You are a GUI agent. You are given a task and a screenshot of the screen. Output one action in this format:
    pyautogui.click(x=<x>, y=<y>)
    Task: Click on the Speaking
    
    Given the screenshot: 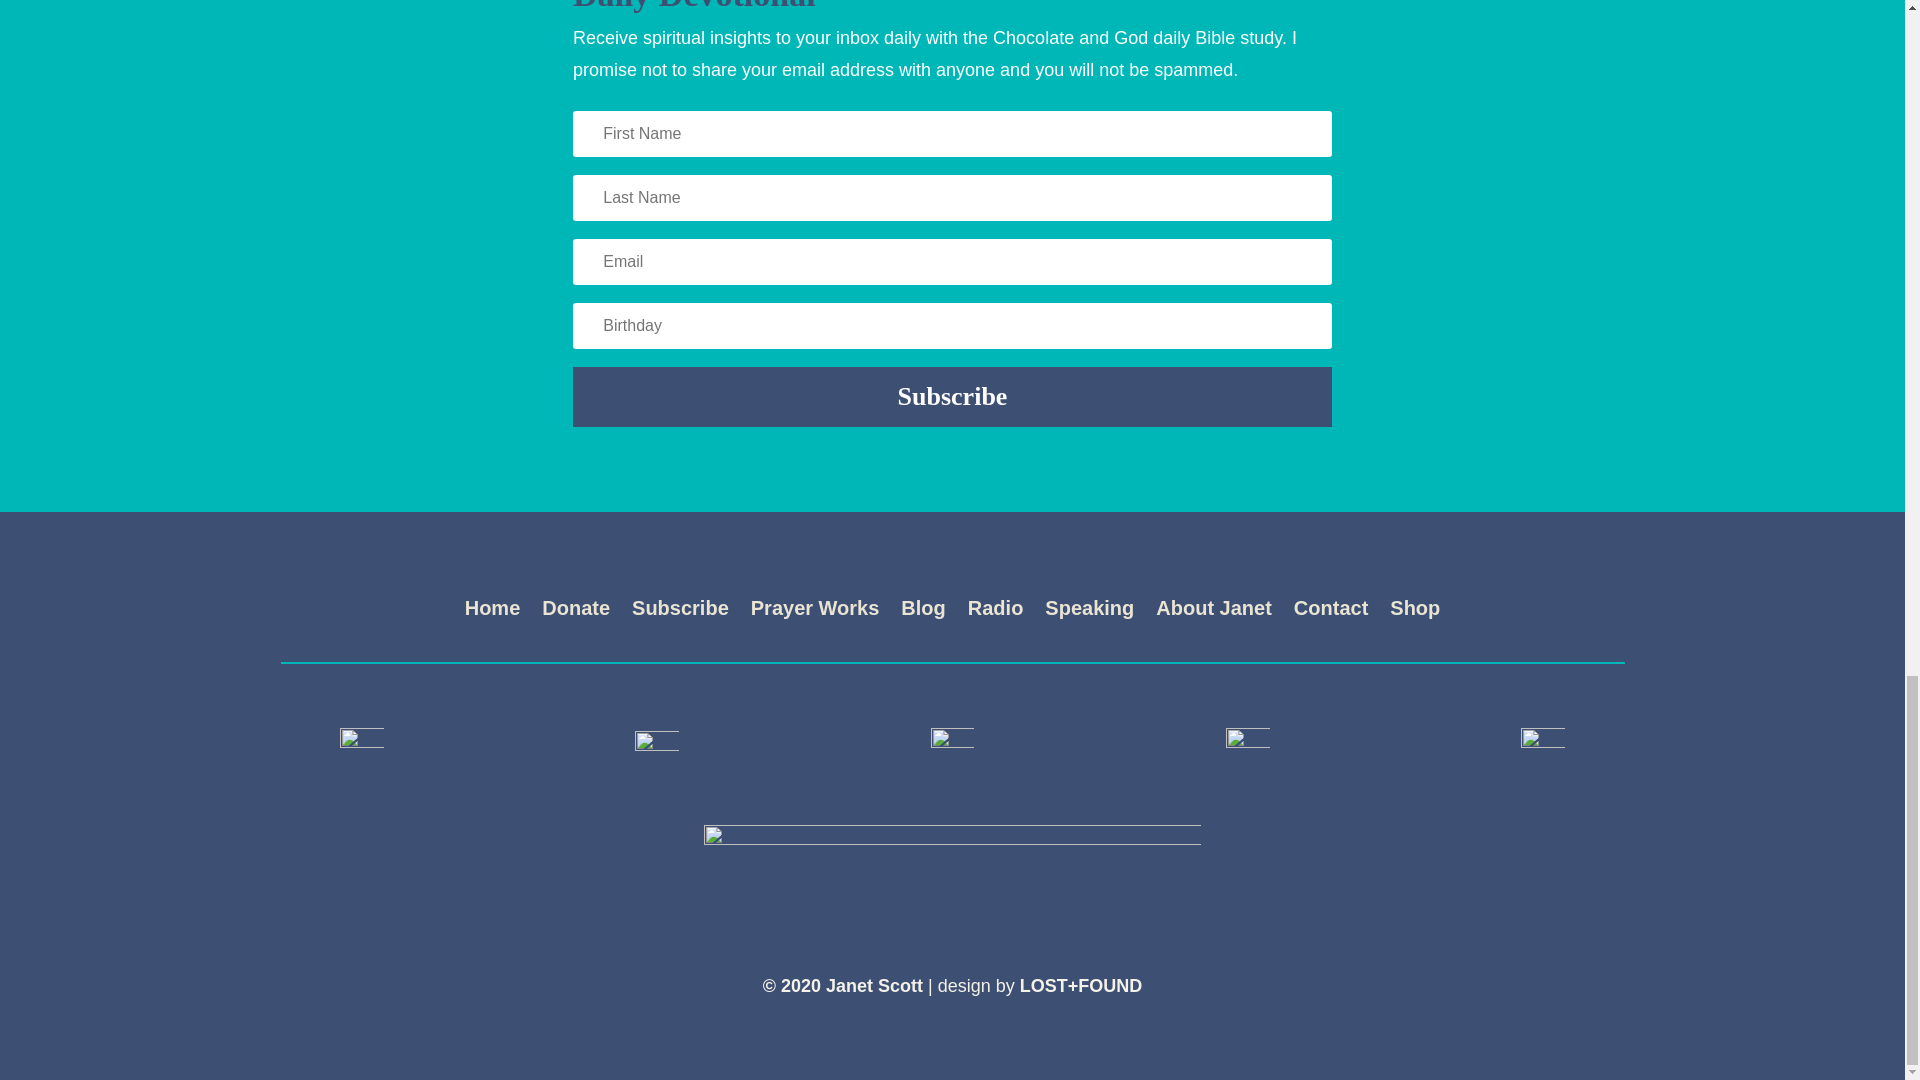 What is the action you would take?
    pyautogui.click(x=1089, y=612)
    